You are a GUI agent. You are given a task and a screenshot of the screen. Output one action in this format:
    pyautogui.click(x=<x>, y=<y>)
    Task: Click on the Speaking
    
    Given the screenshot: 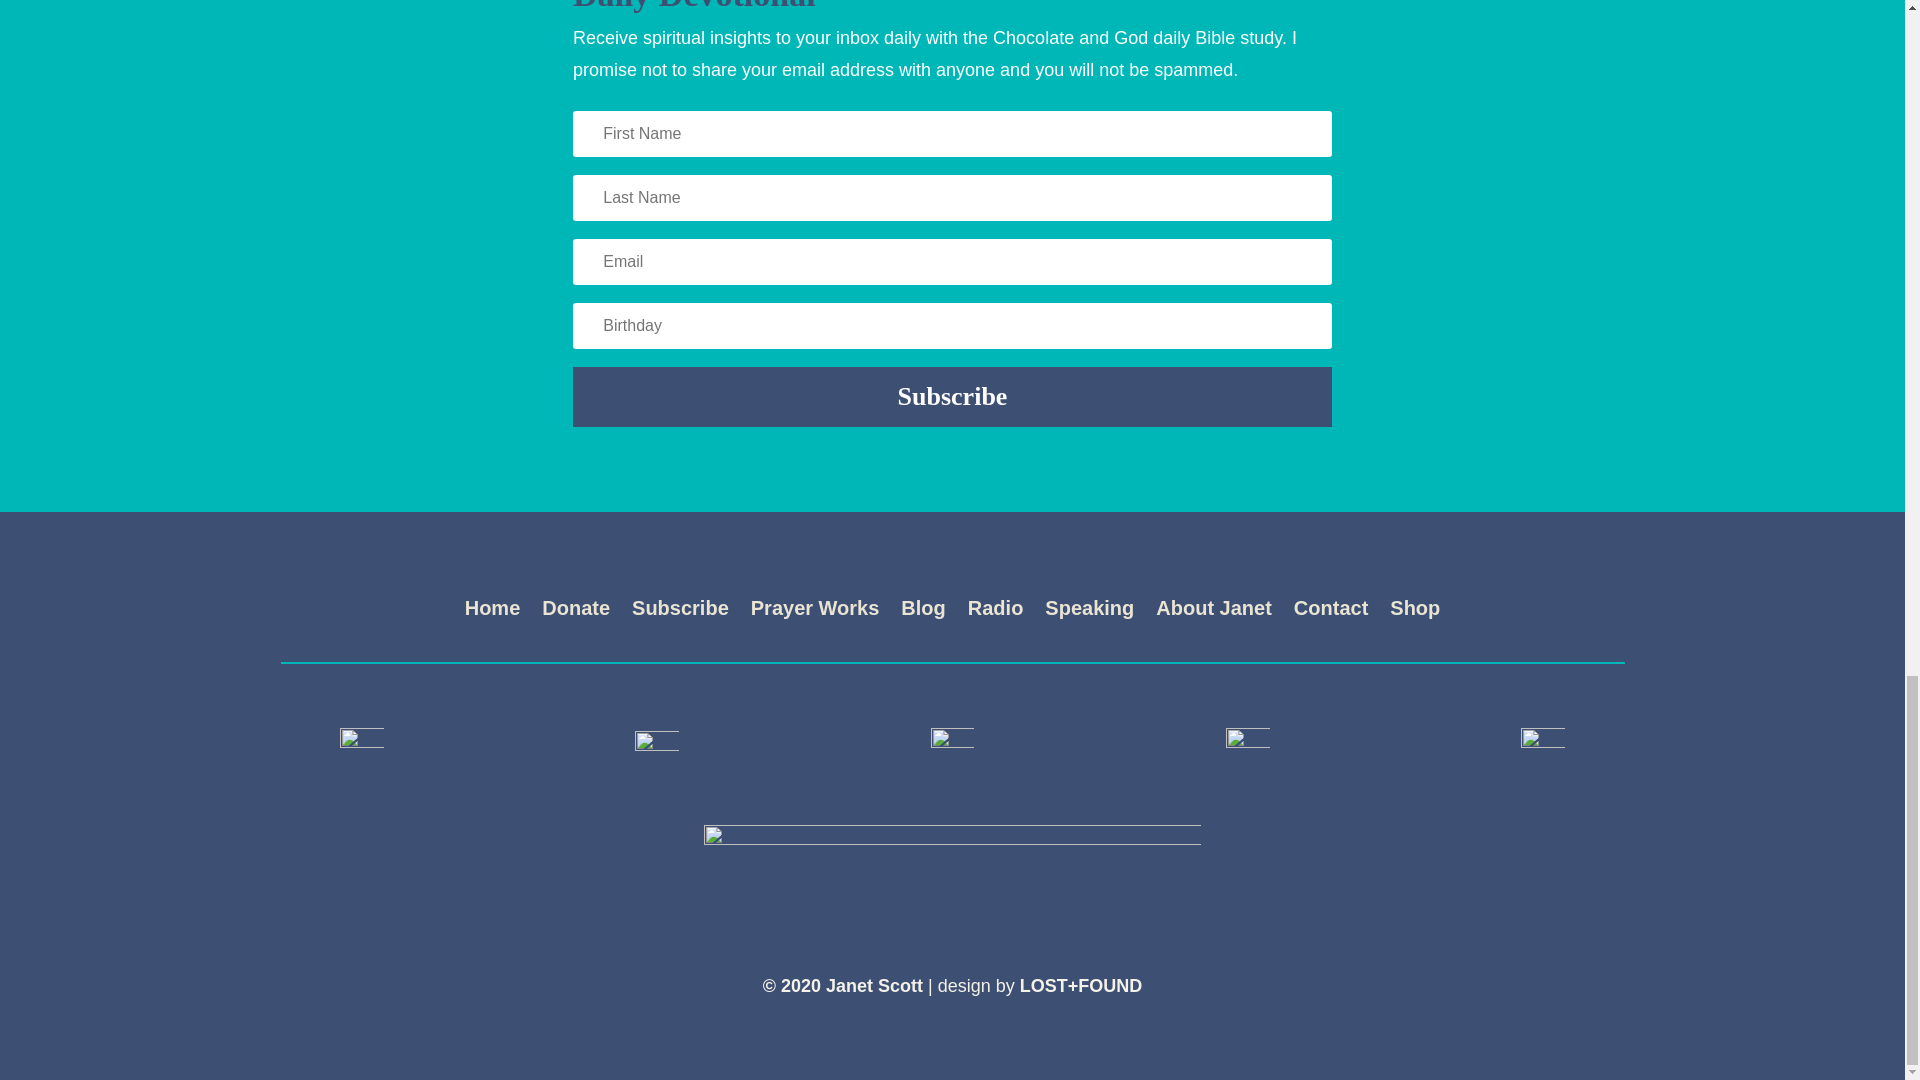 What is the action you would take?
    pyautogui.click(x=1089, y=612)
    